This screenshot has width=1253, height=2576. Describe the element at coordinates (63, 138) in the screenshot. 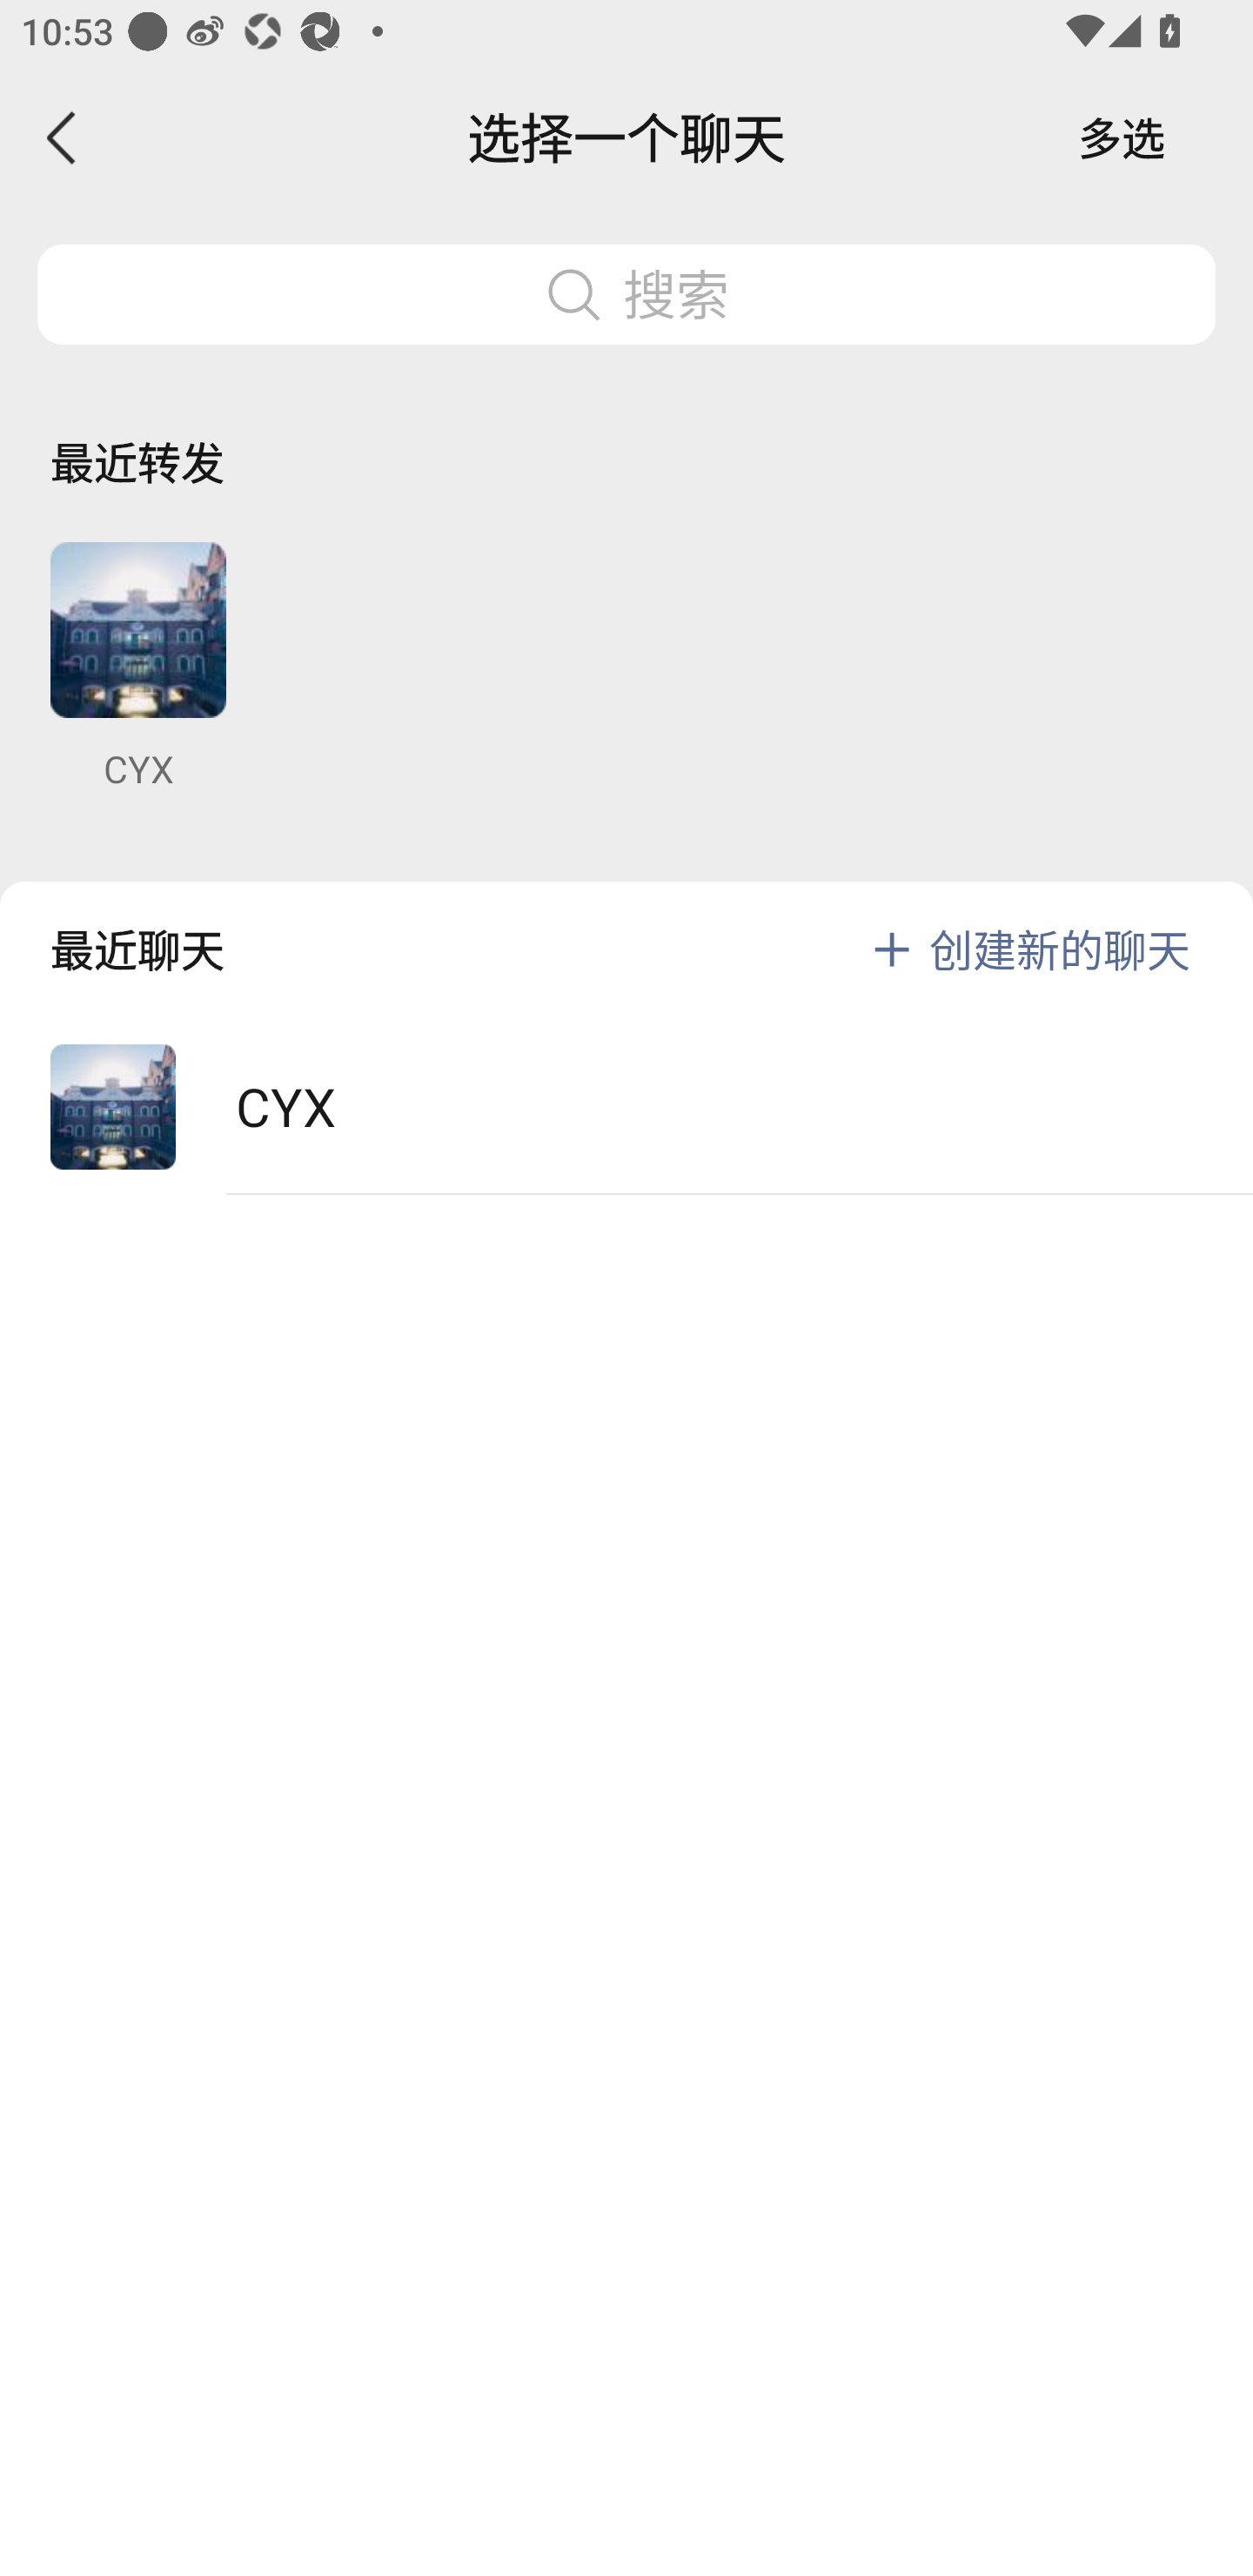

I see `返回` at that location.